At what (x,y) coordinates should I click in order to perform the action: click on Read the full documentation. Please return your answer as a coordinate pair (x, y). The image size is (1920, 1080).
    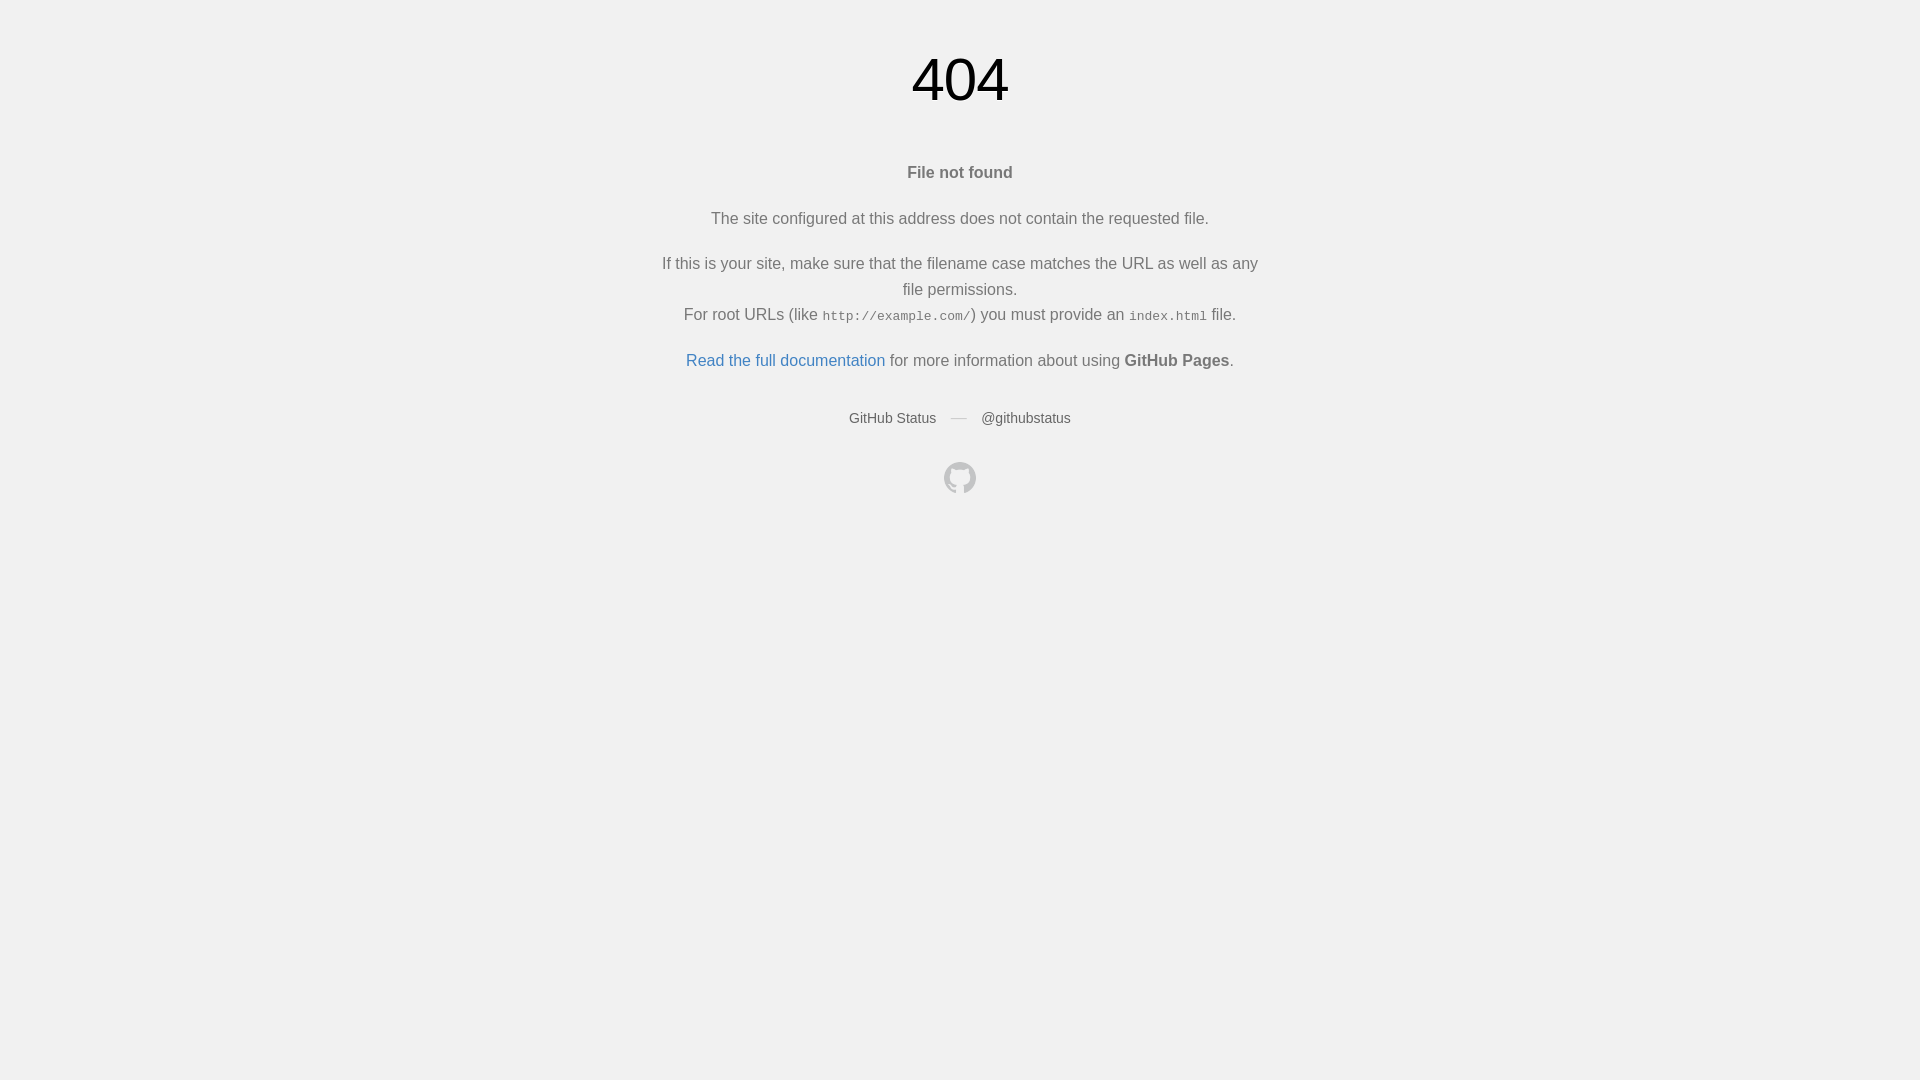
    Looking at the image, I should click on (786, 360).